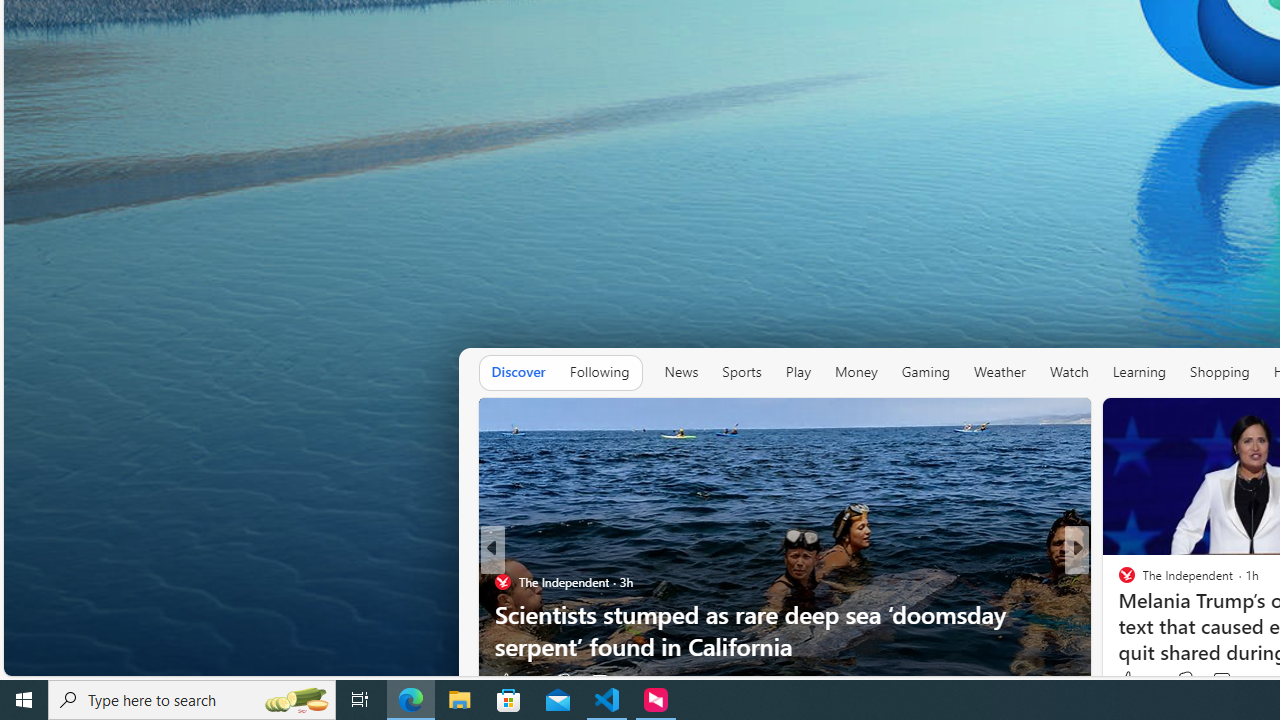  I want to click on 175 Like, so click(1132, 681).